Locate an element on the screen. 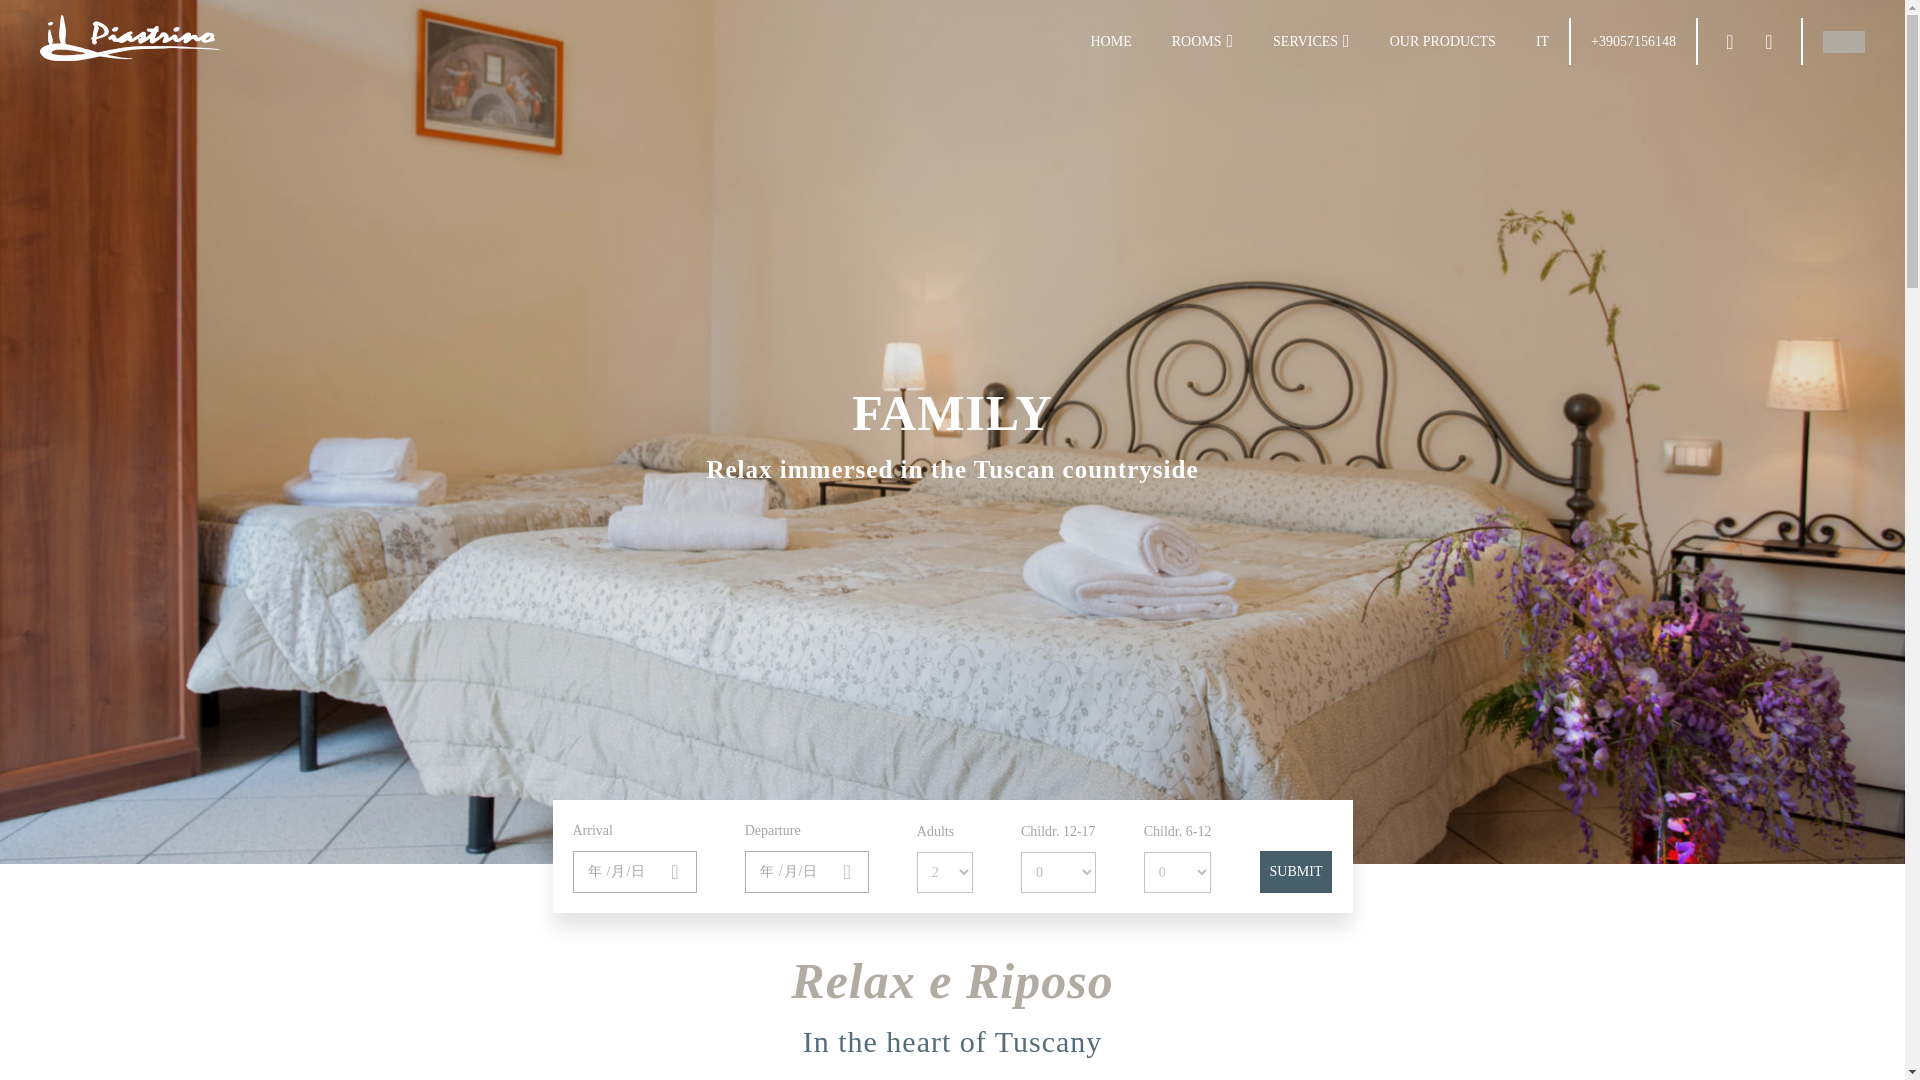 Image resolution: width=1920 pixels, height=1080 pixels. ROOMS is located at coordinates (1196, 41).